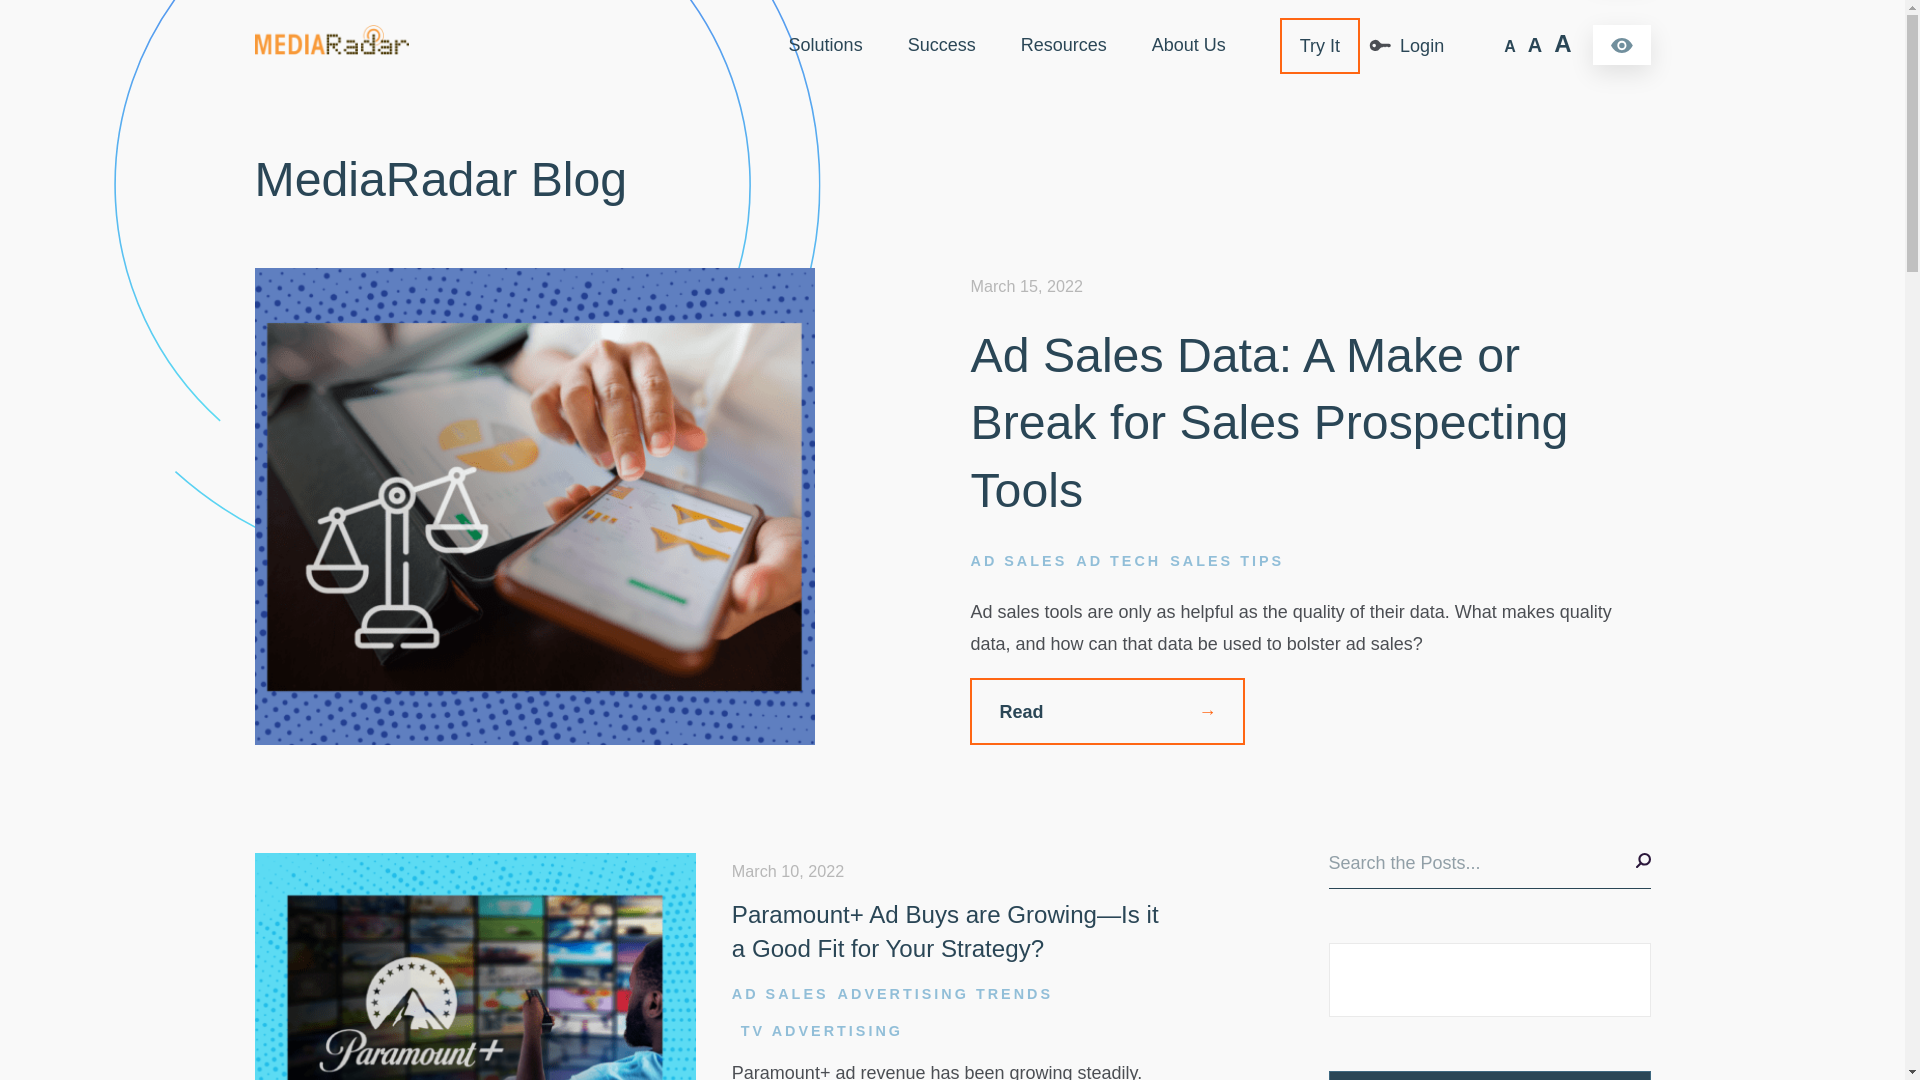 This screenshot has width=1920, height=1080. What do you see at coordinates (826, 46) in the screenshot?
I see `Solutions` at bounding box center [826, 46].